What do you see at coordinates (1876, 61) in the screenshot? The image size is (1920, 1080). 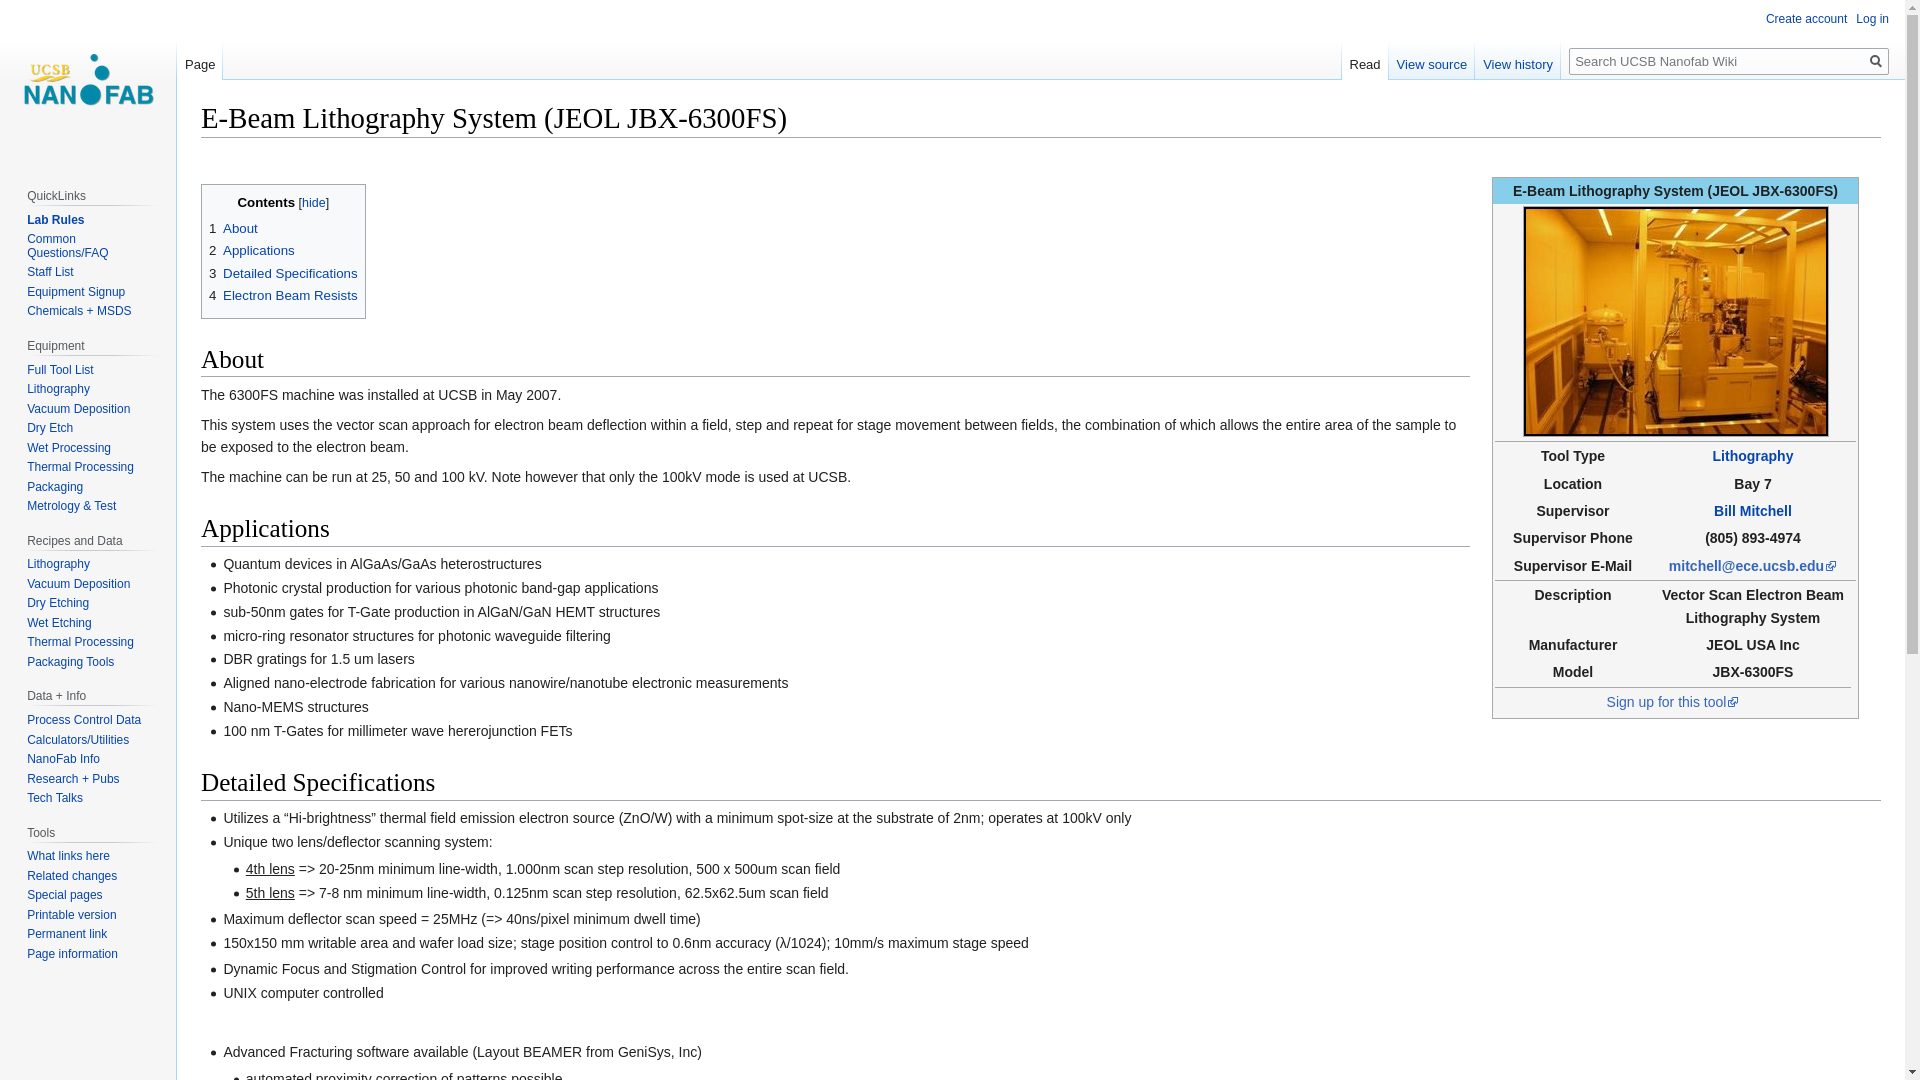 I see `Search` at bounding box center [1876, 61].